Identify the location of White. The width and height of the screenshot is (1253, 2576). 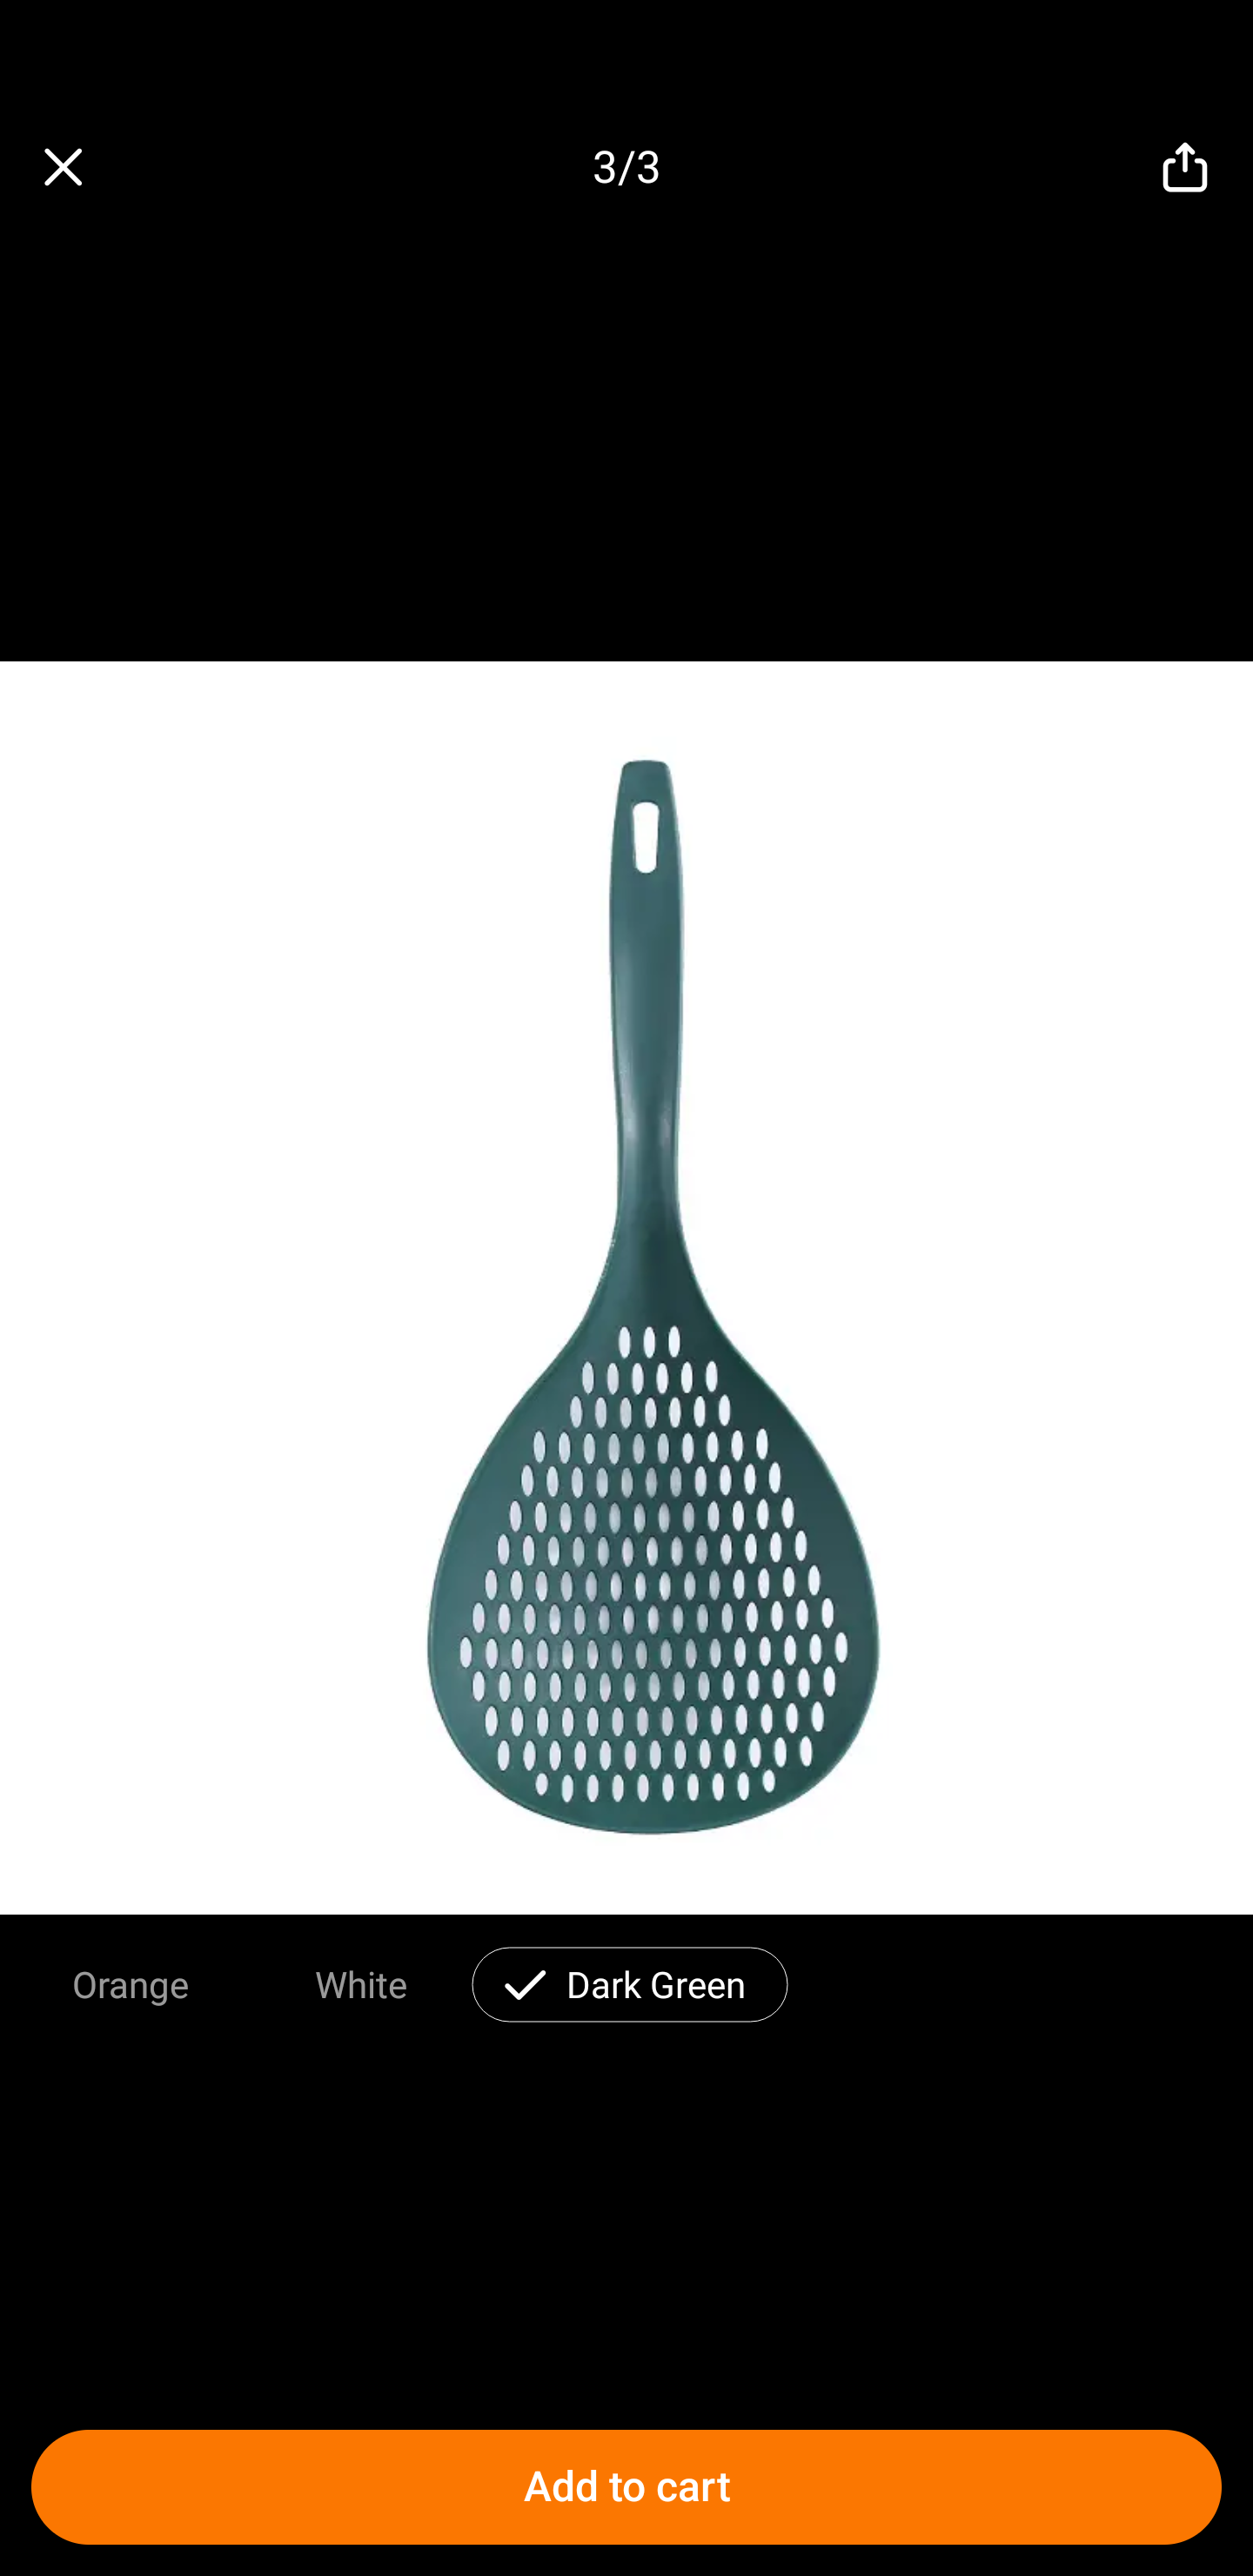
(360, 1982).